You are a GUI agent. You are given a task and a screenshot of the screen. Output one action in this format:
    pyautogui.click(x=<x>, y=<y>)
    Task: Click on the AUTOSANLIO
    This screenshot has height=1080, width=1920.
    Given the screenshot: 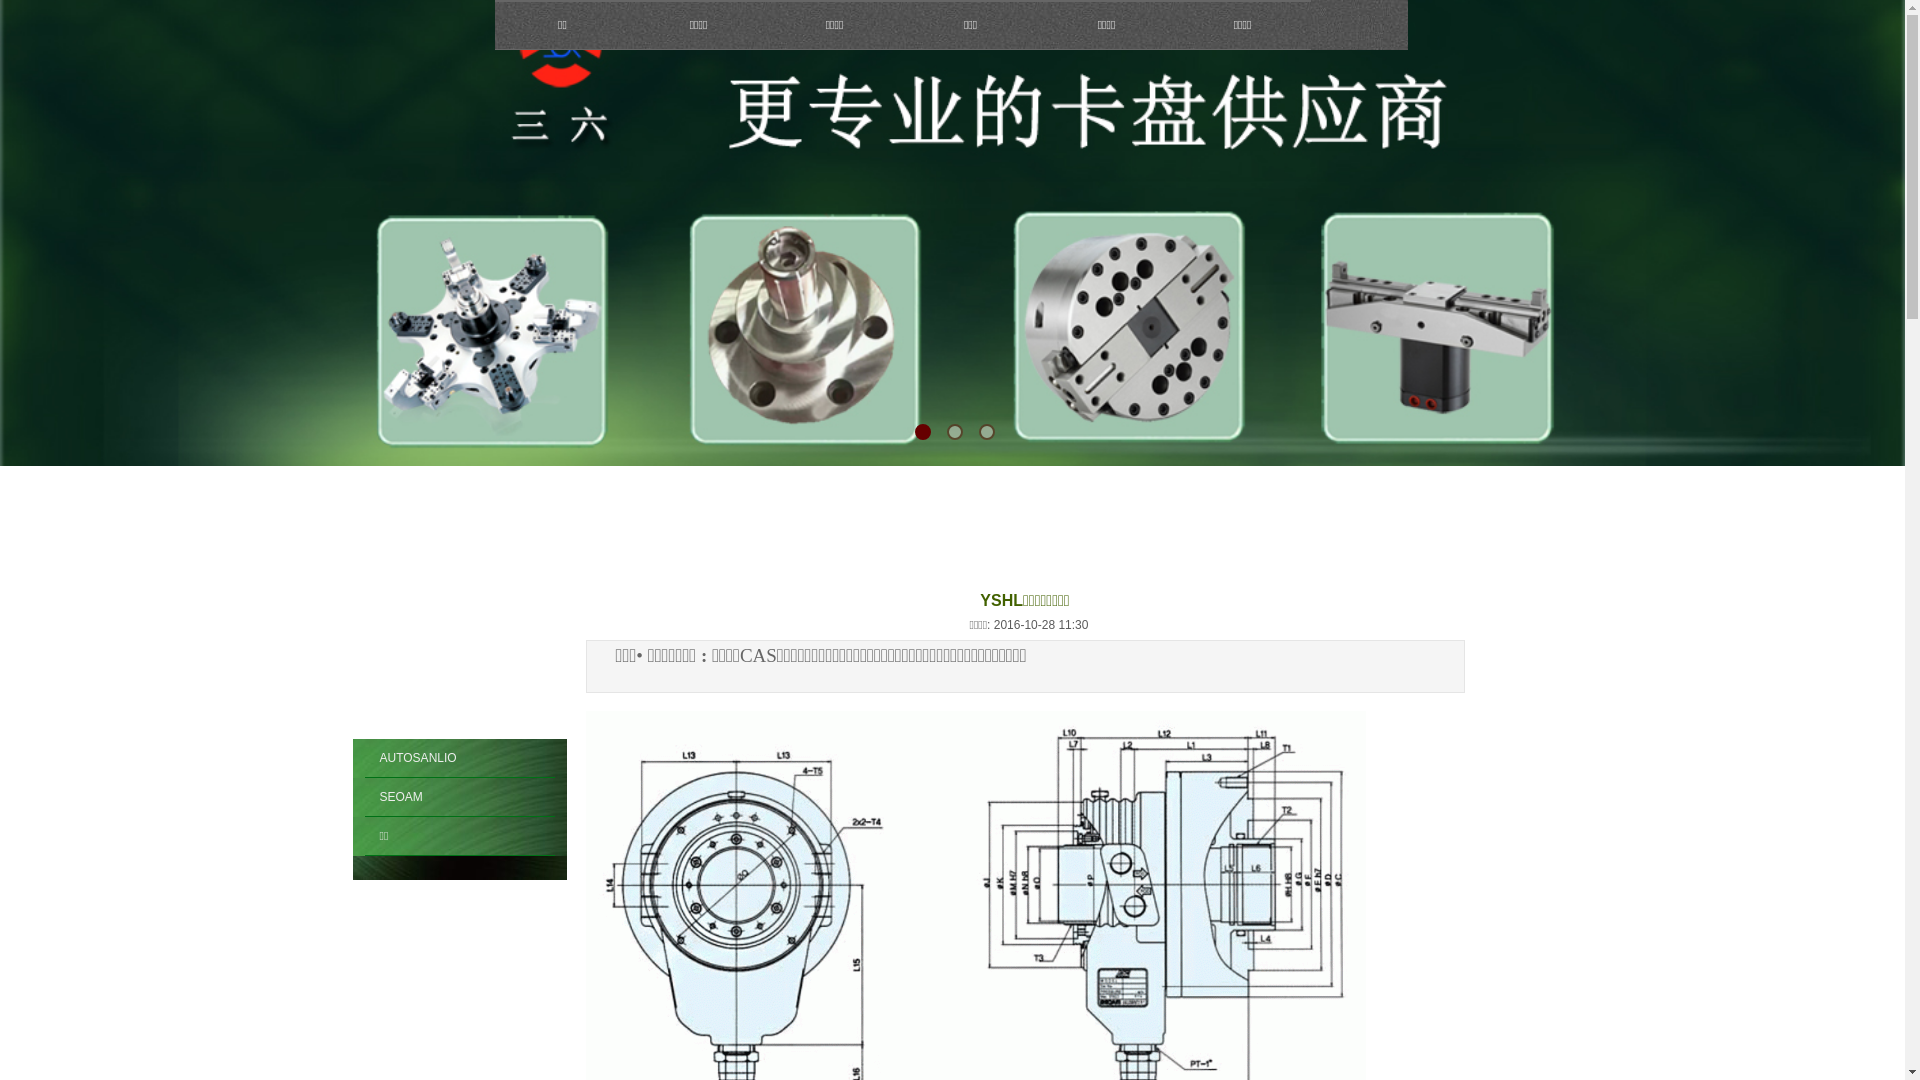 What is the action you would take?
    pyautogui.click(x=459, y=758)
    